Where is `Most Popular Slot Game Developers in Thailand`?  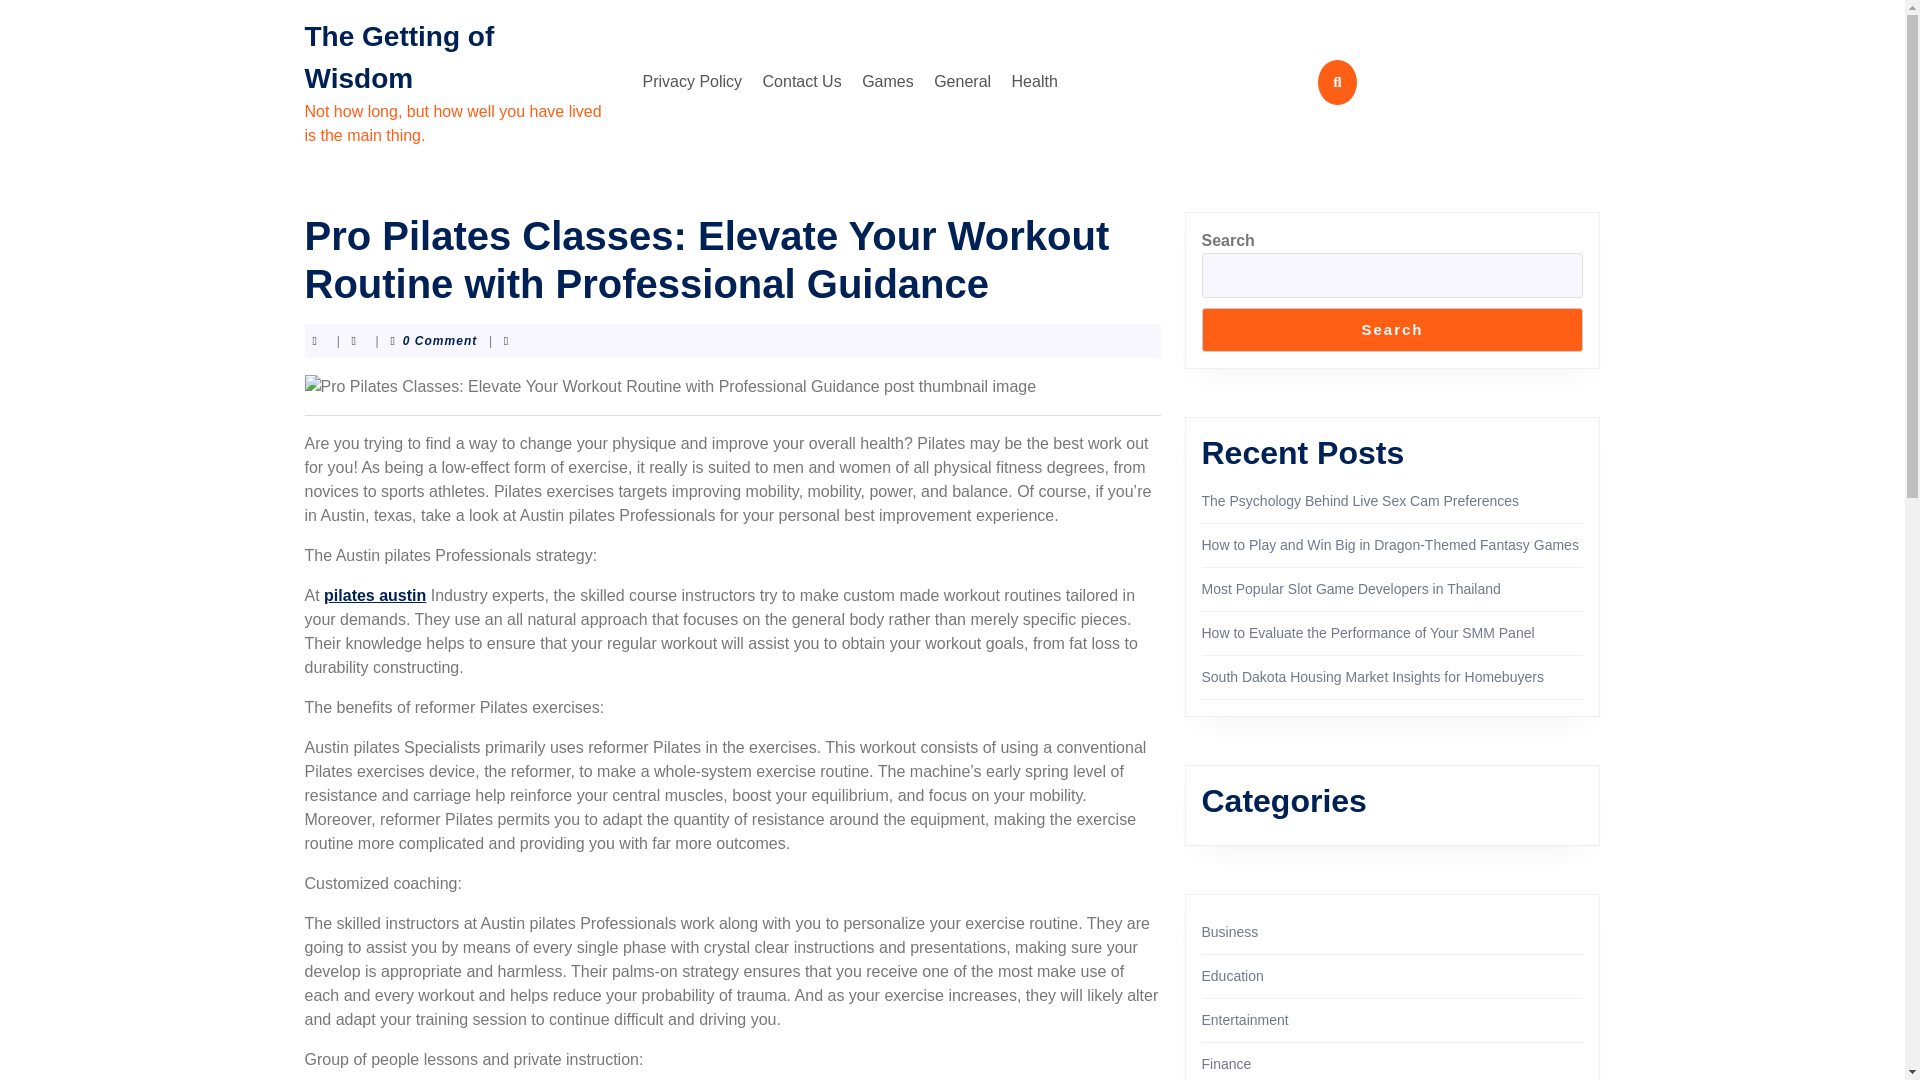 Most Popular Slot Game Developers in Thailand is located at coordinates (1351, 589).